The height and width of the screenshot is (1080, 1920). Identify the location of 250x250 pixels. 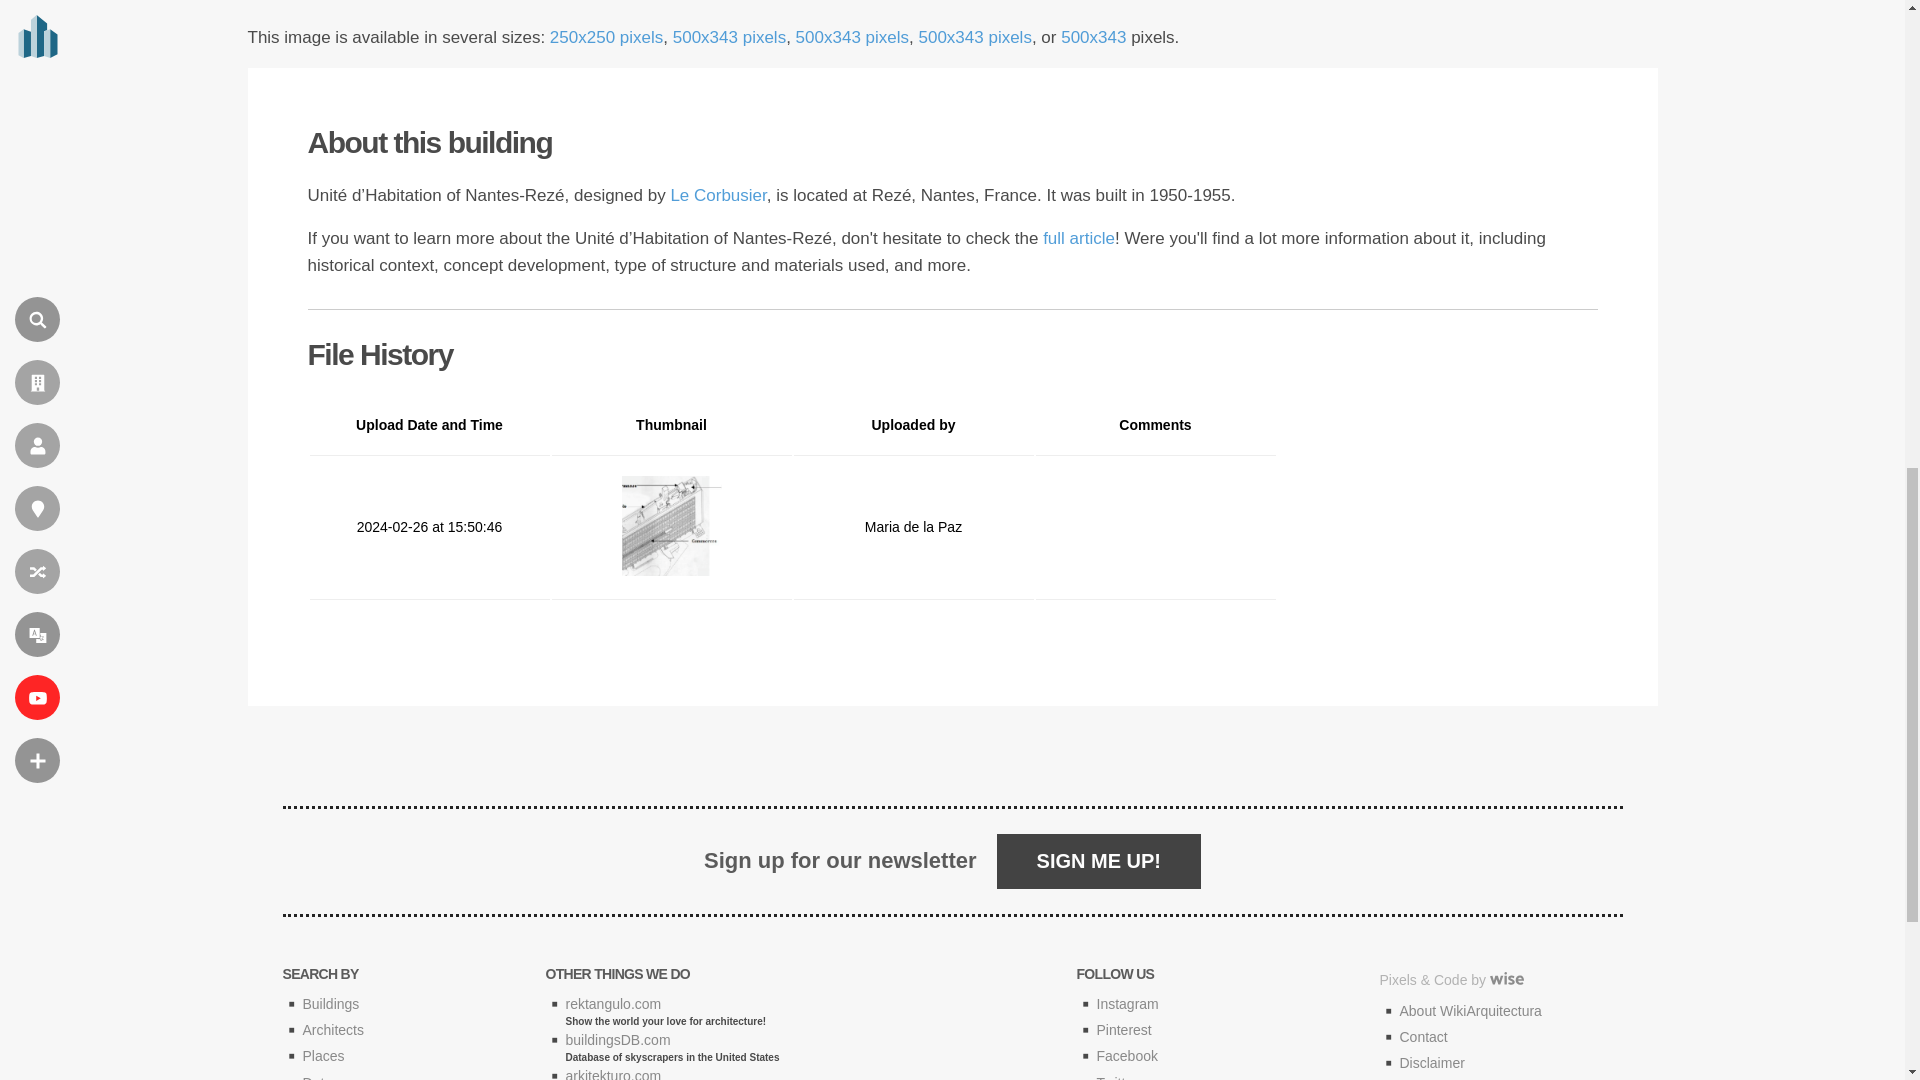
(606, 38).